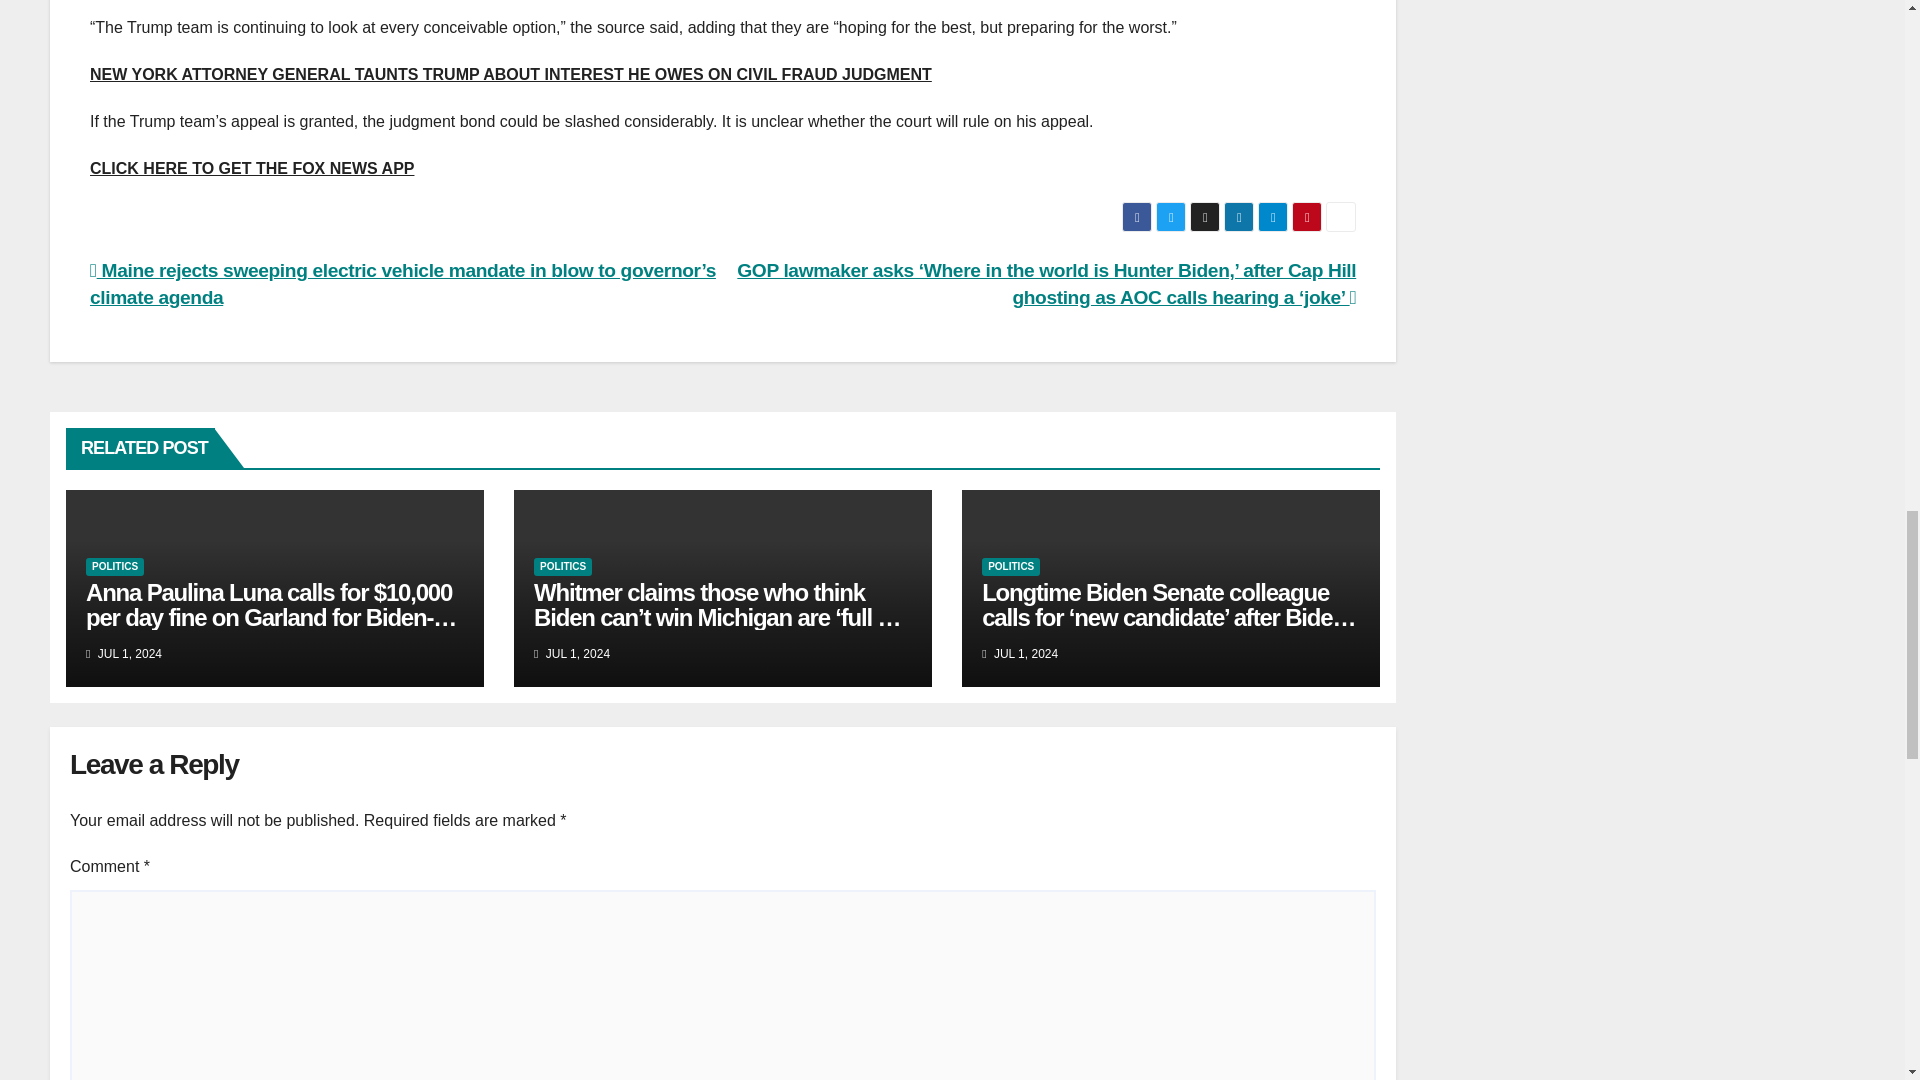 Image resolution: width=1920 pixels, height=1080 pixels. I want to click on POLITICS, so click(1010, 566).